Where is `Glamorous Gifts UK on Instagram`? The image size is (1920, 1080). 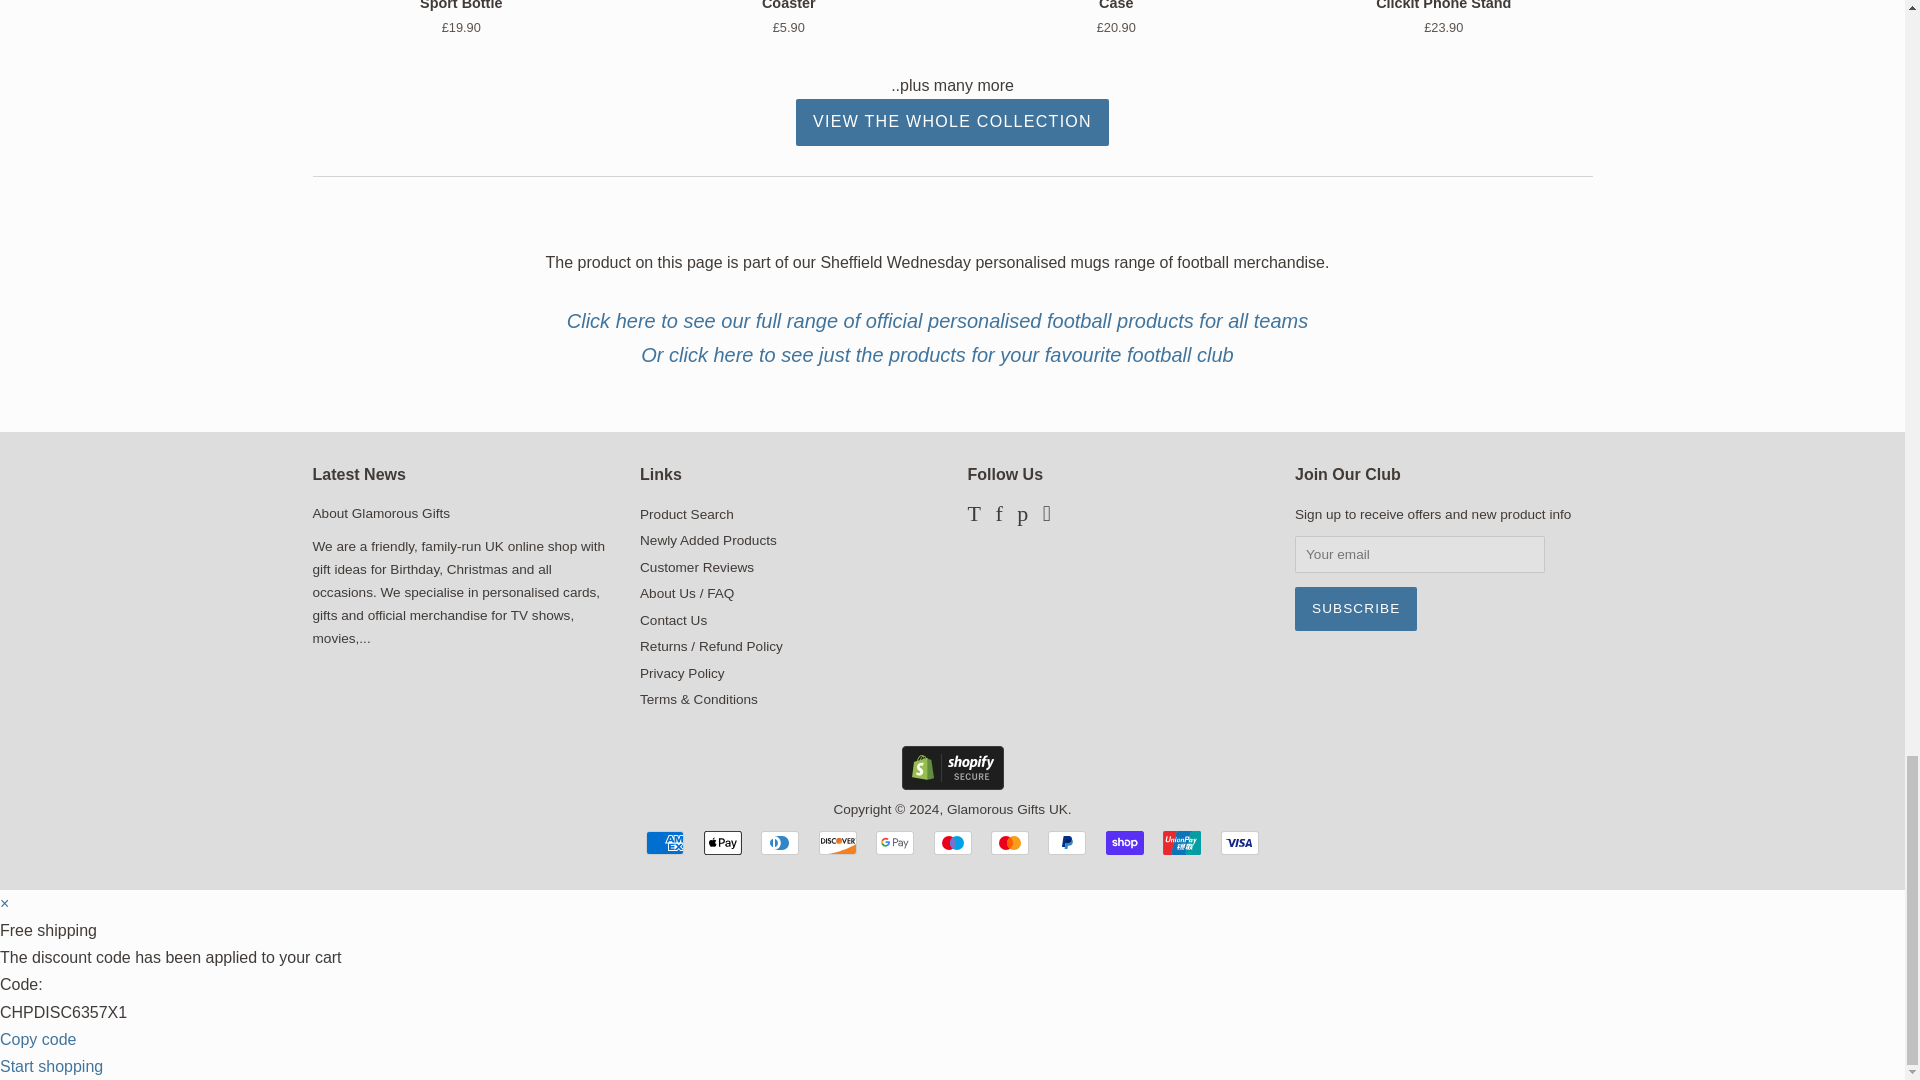 Glamorous Gifts UK on Instagram is located at coordinates (1046, 516).